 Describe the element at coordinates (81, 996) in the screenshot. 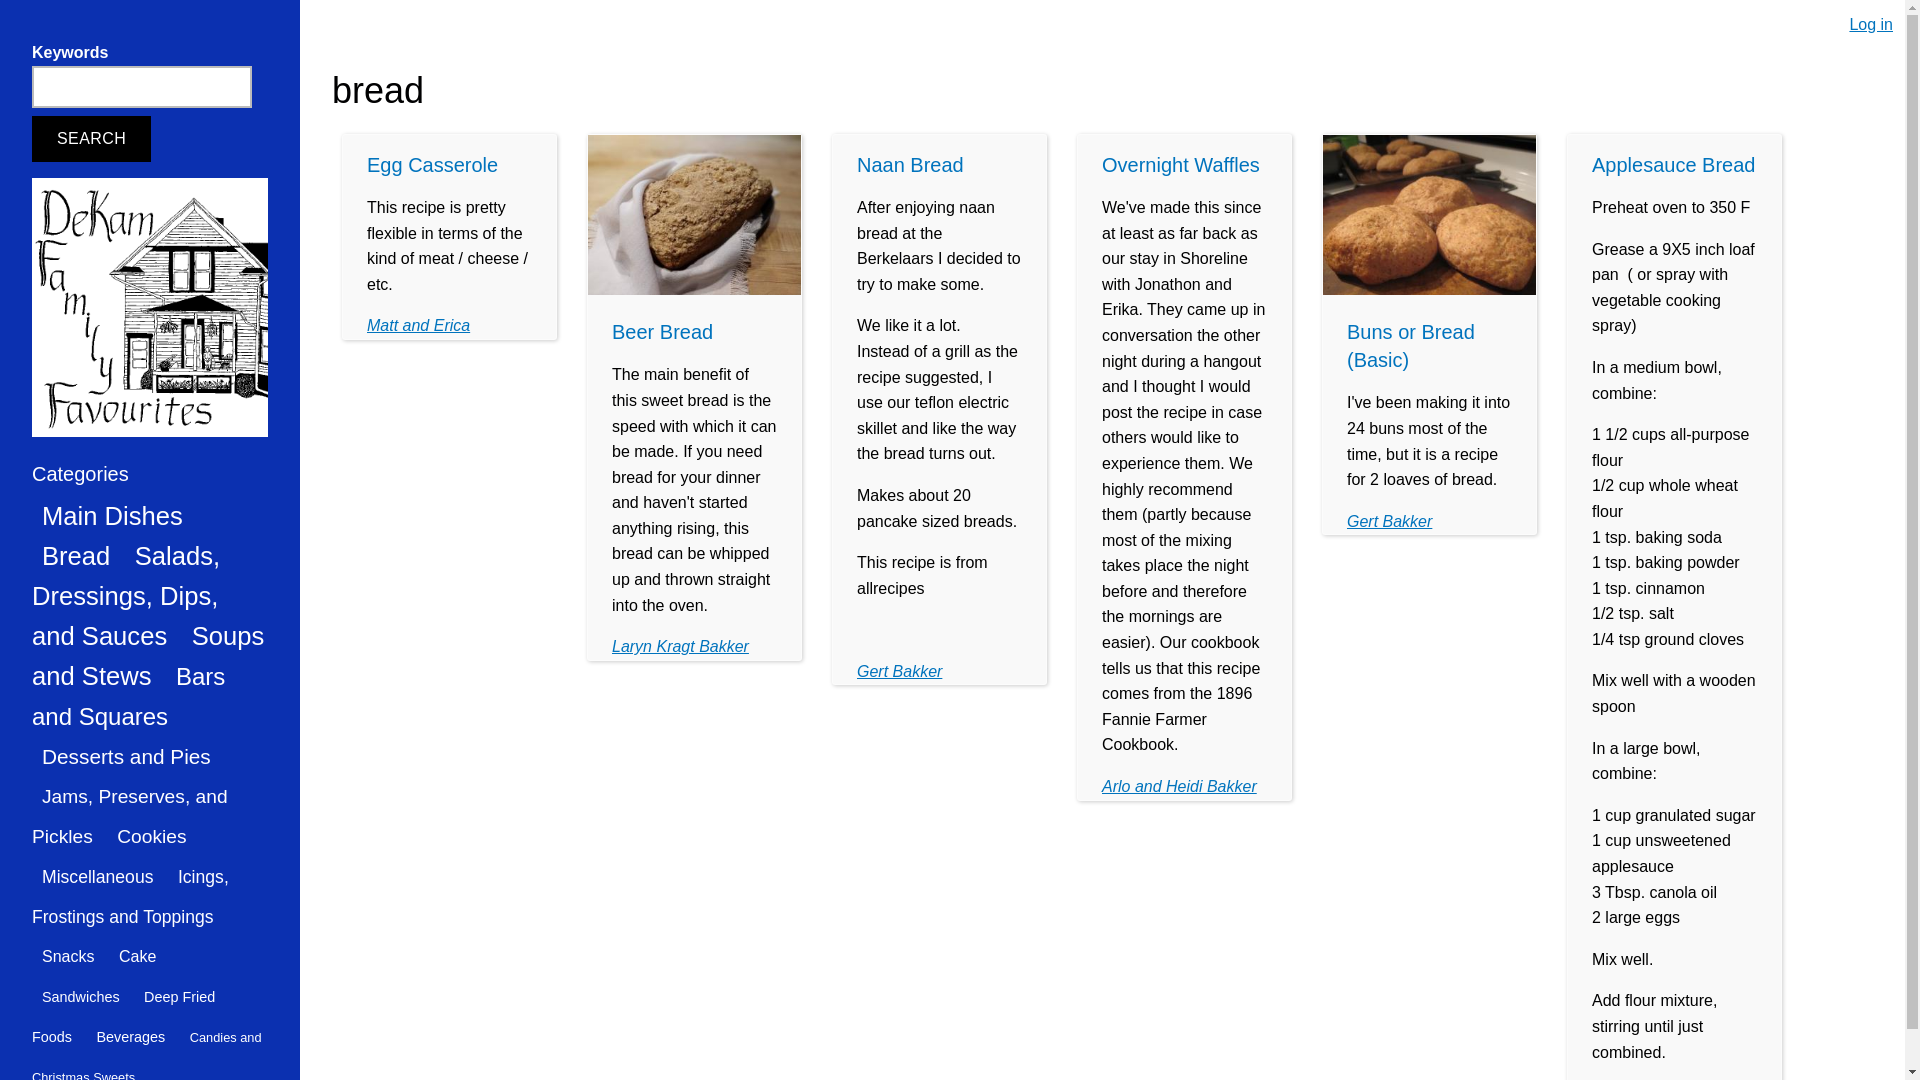

I see `Sandwiches` at that location.